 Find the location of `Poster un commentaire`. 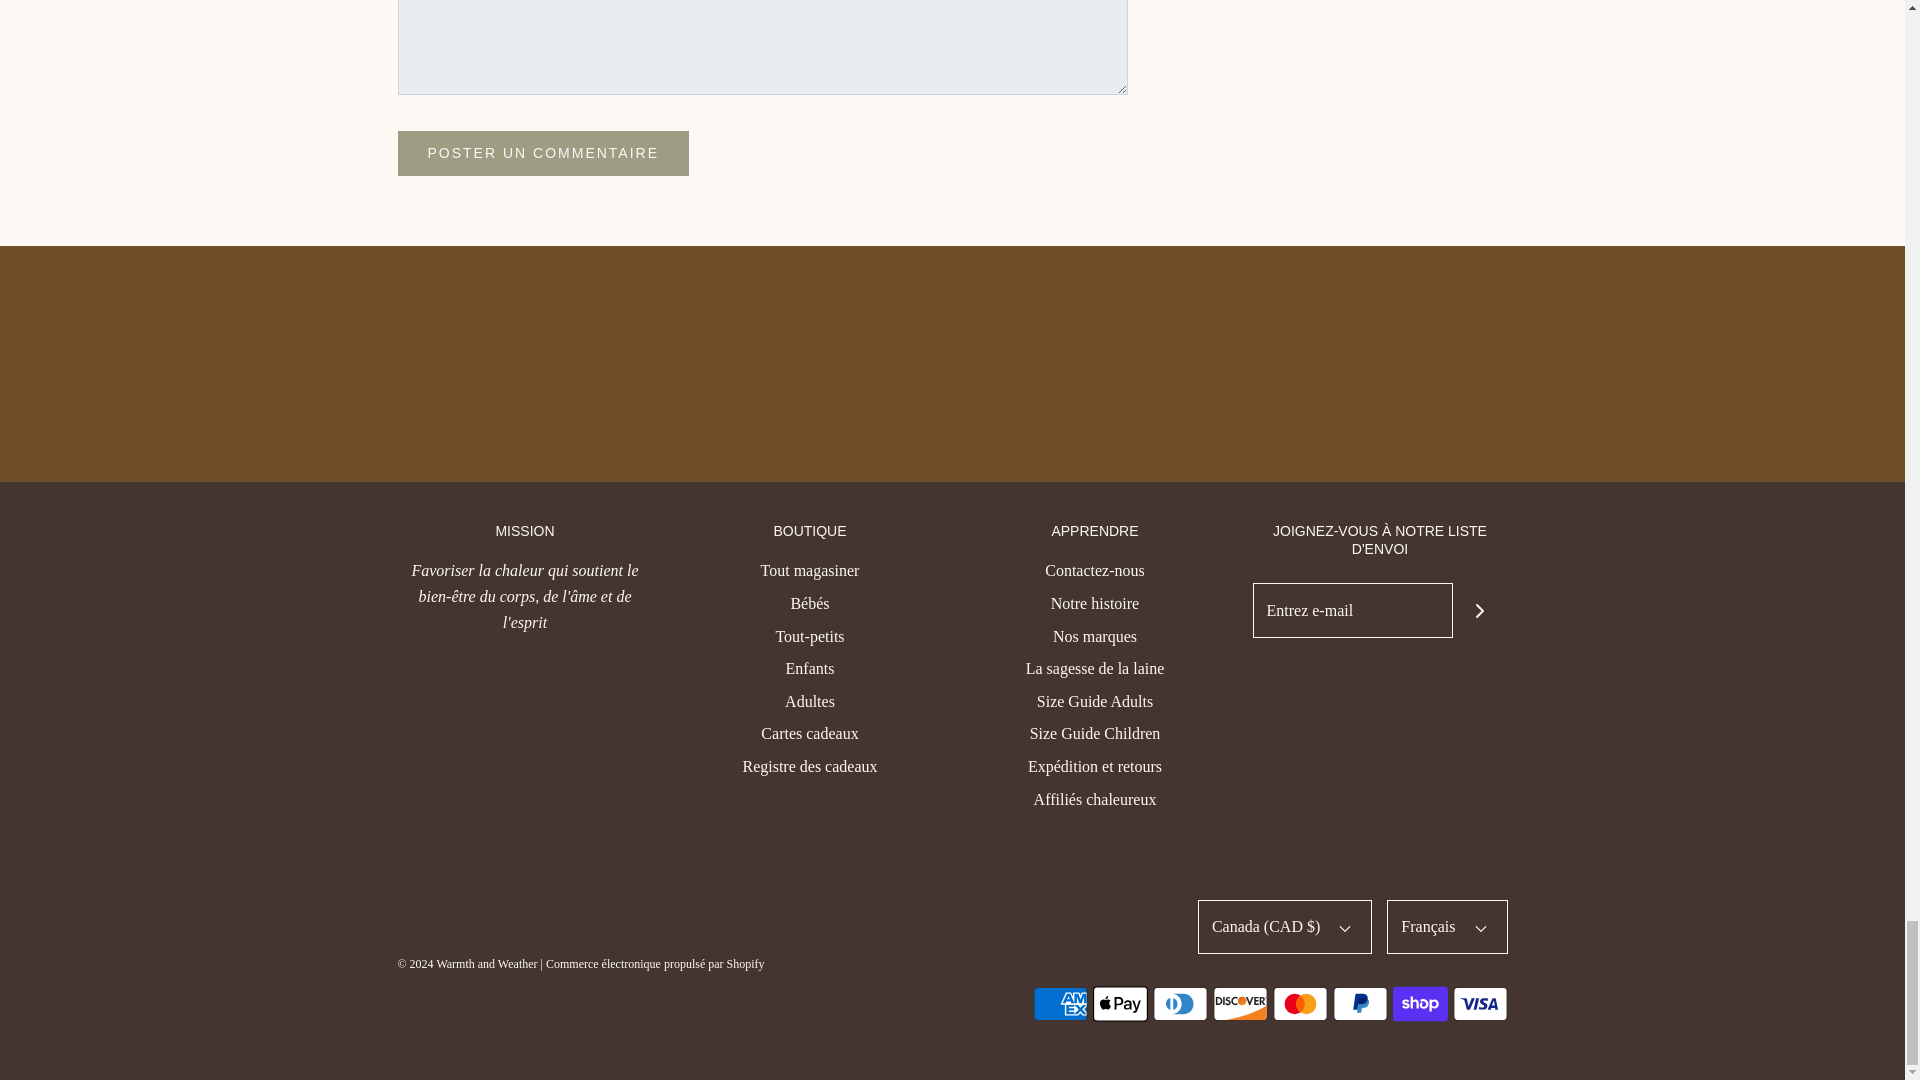

Poster un commentaire is located at coordinates (543, 153).